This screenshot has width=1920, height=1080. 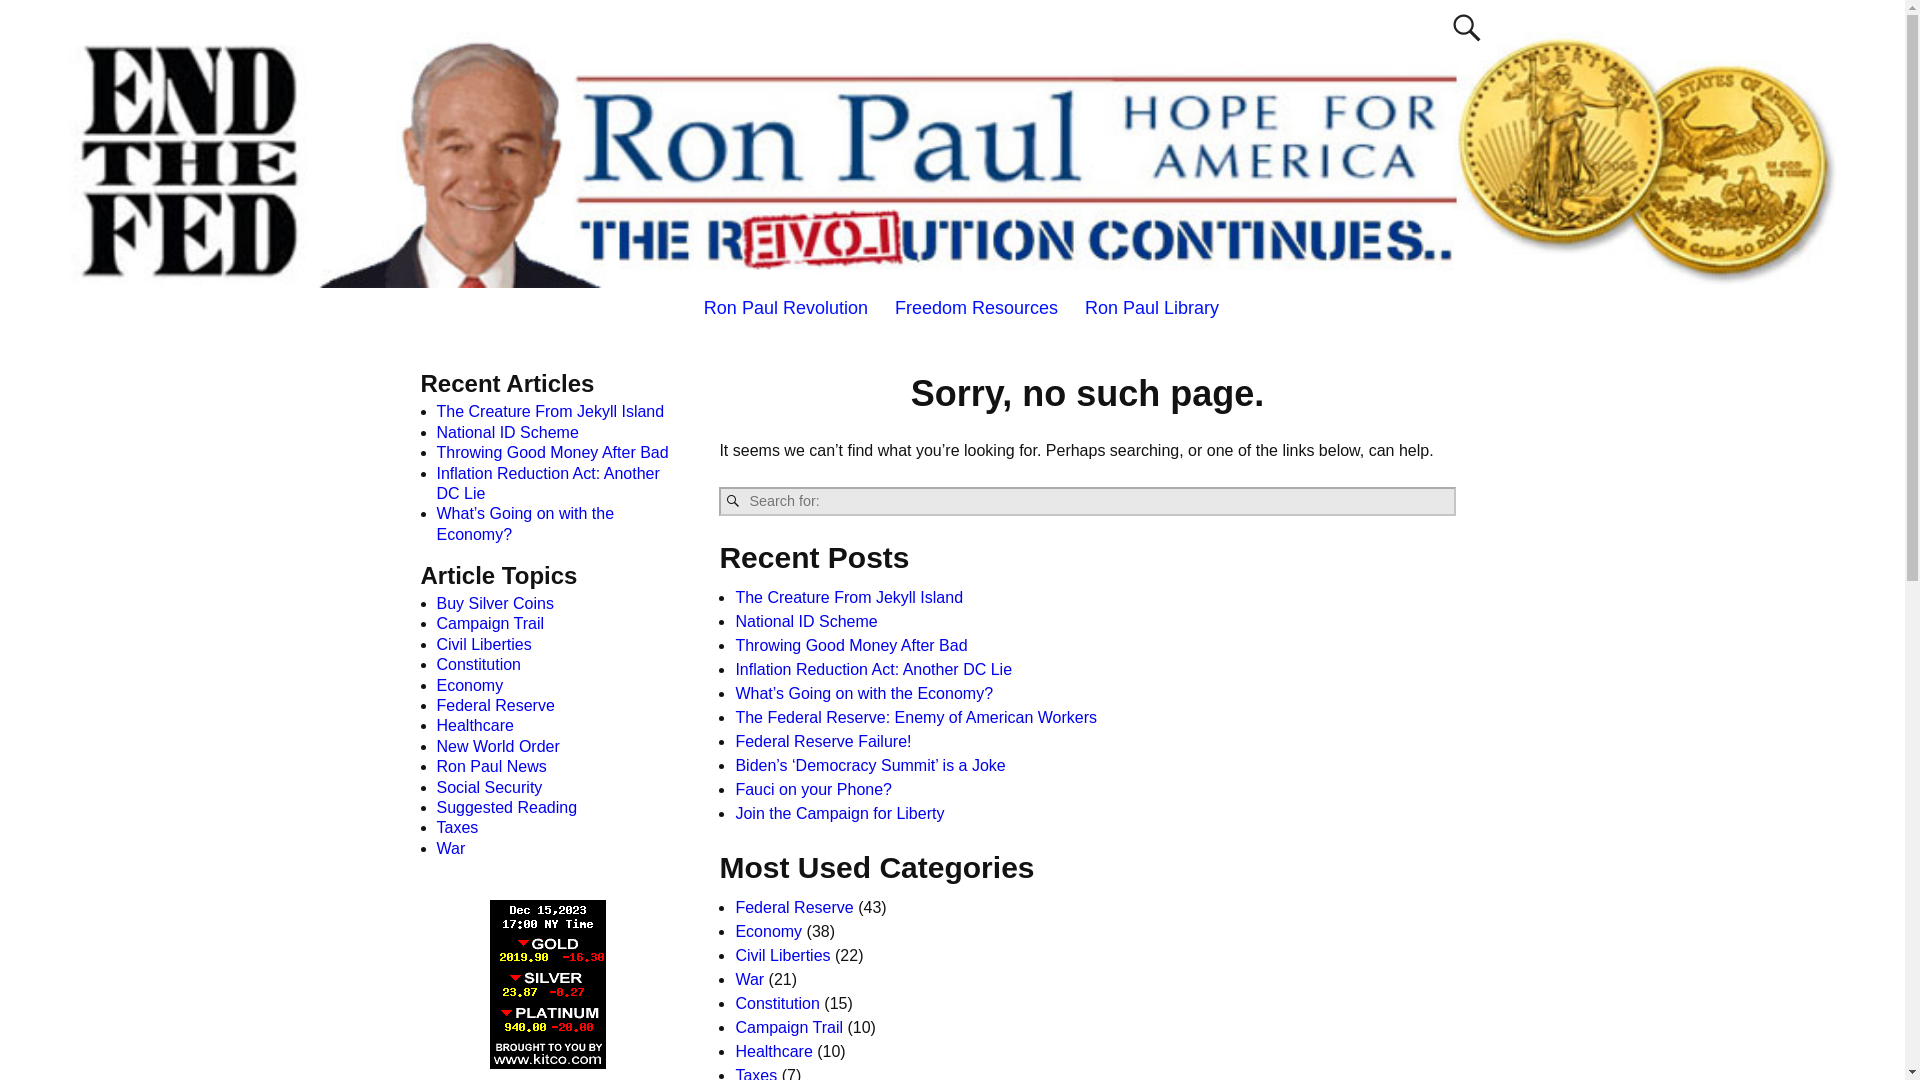 I want to click on Federal Reserve, so click(x=794, y=906).